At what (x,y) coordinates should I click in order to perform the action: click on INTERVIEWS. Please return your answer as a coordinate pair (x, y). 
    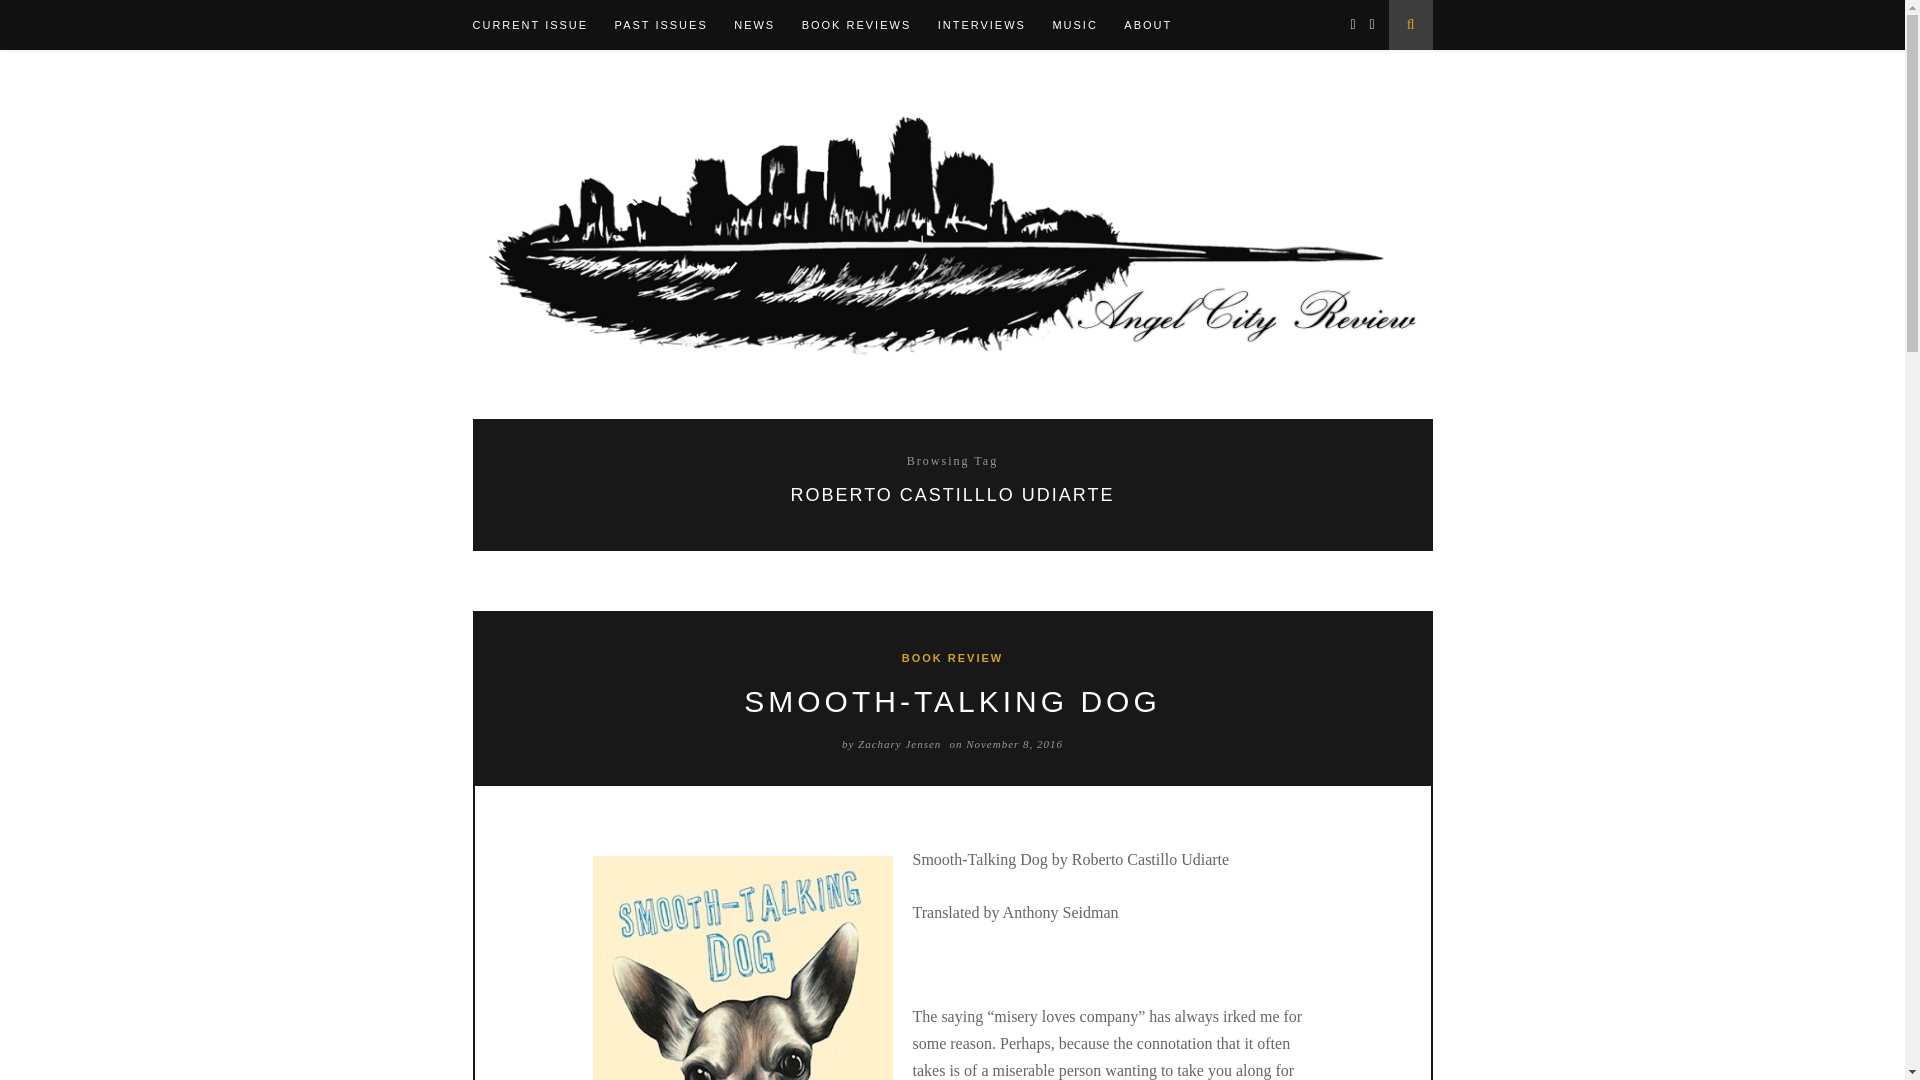
    Looking at the image, I should click on (993, 24).